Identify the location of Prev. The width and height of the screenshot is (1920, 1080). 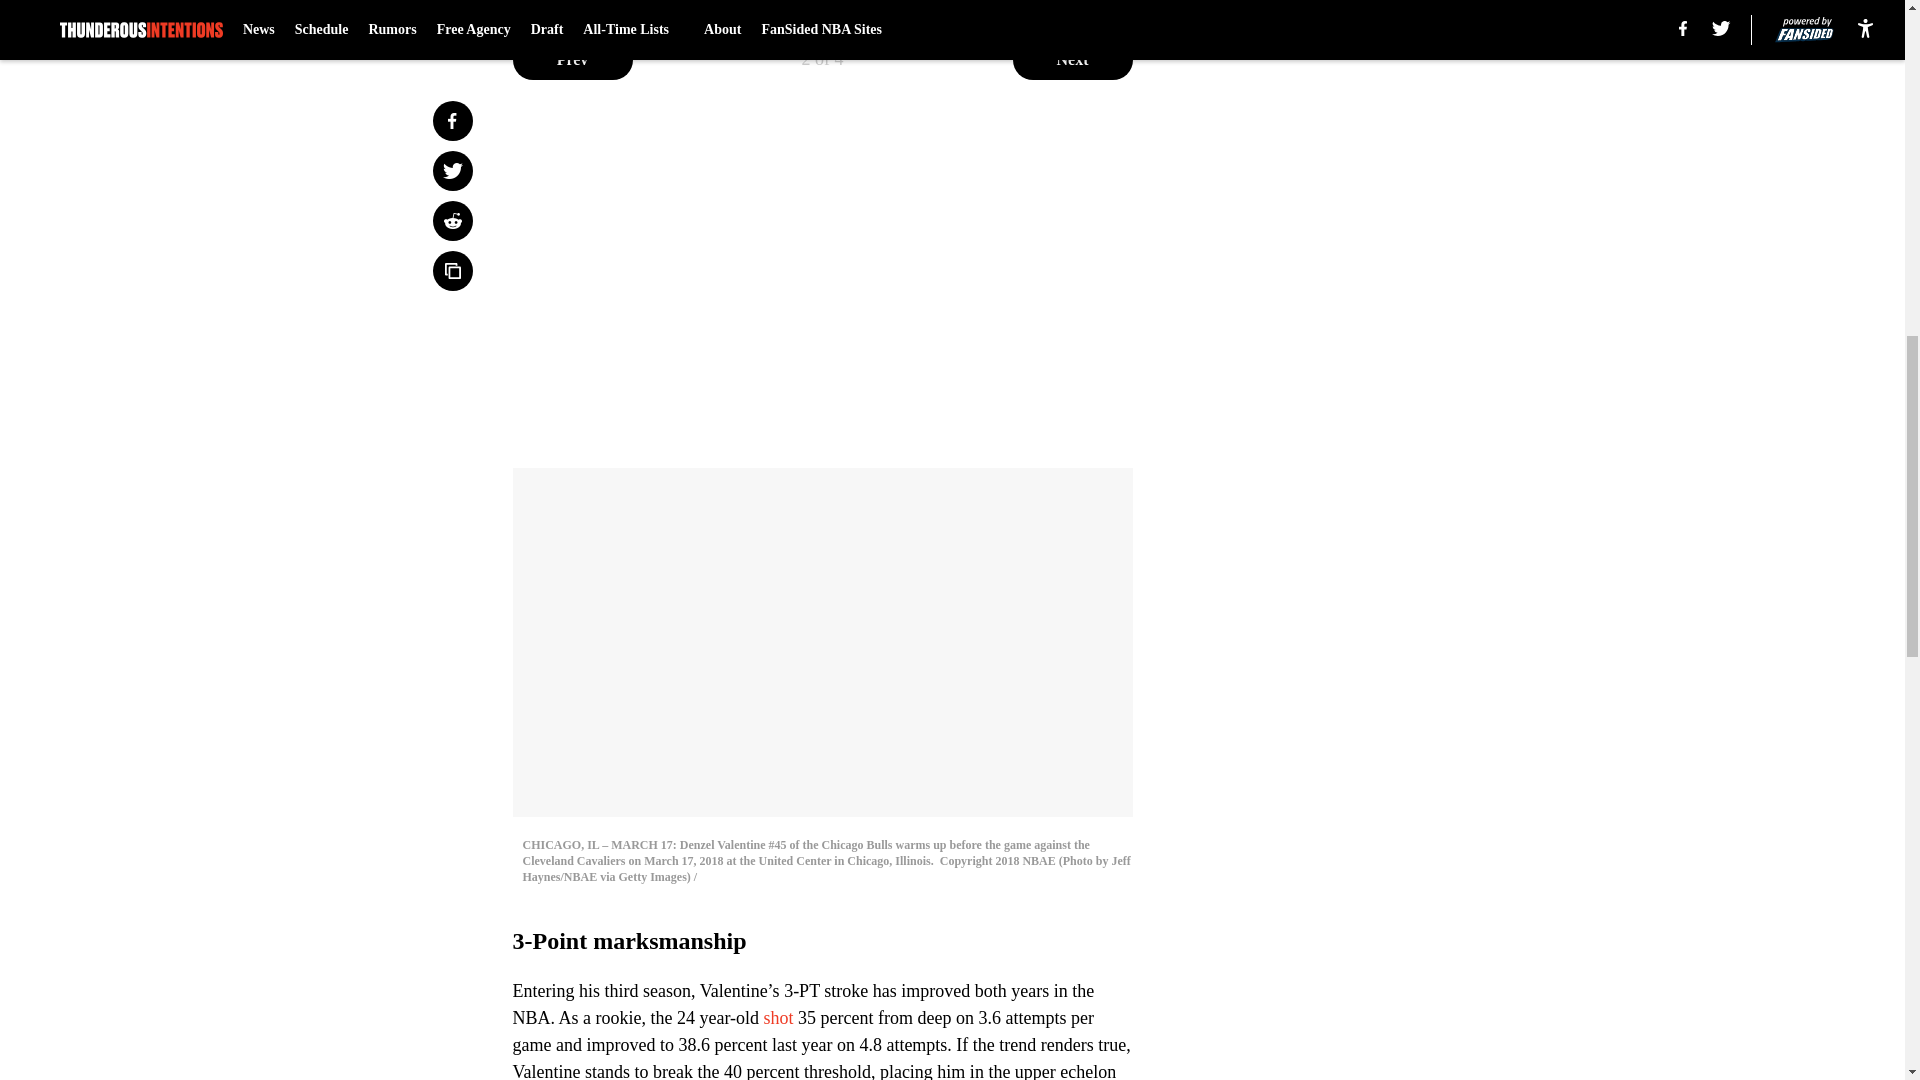
(572, 59).